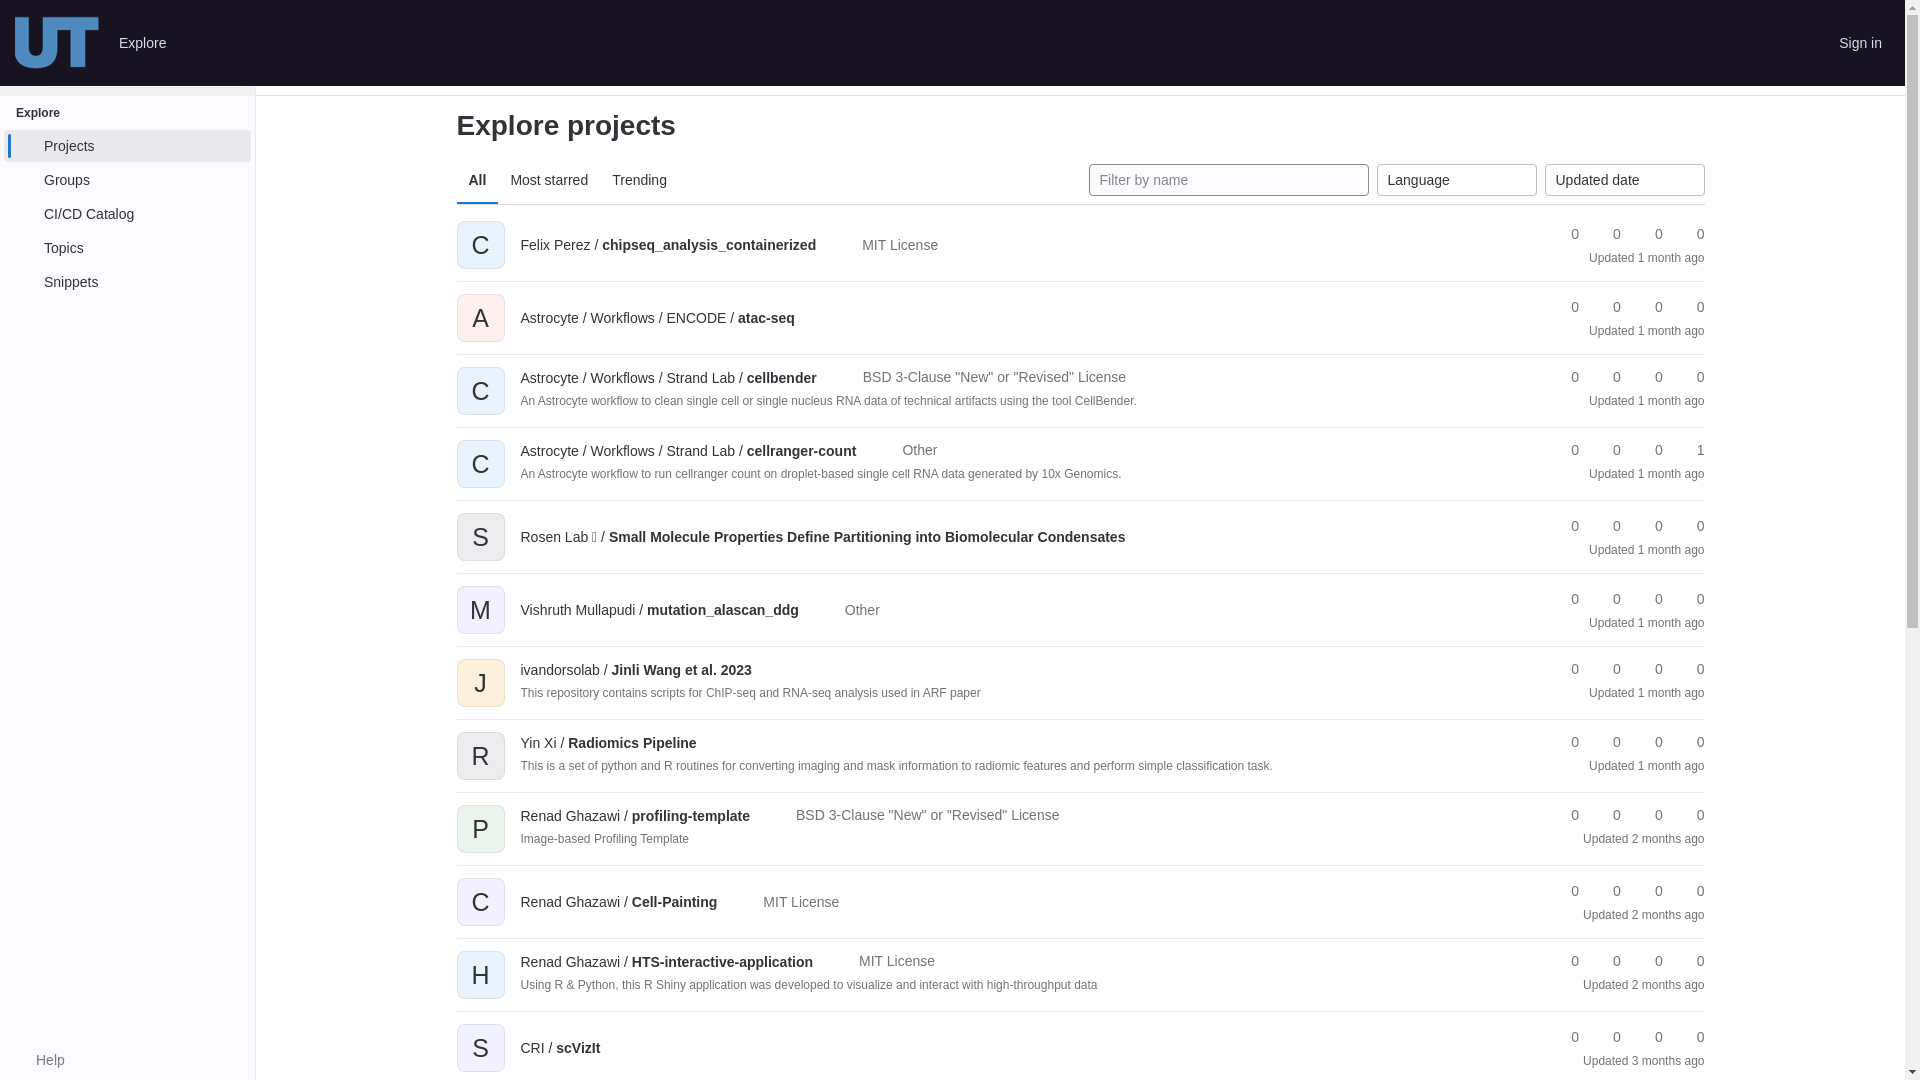  Describe the element at coordinates (1566, 234) in the screenshot. I see `Stars` at that location.